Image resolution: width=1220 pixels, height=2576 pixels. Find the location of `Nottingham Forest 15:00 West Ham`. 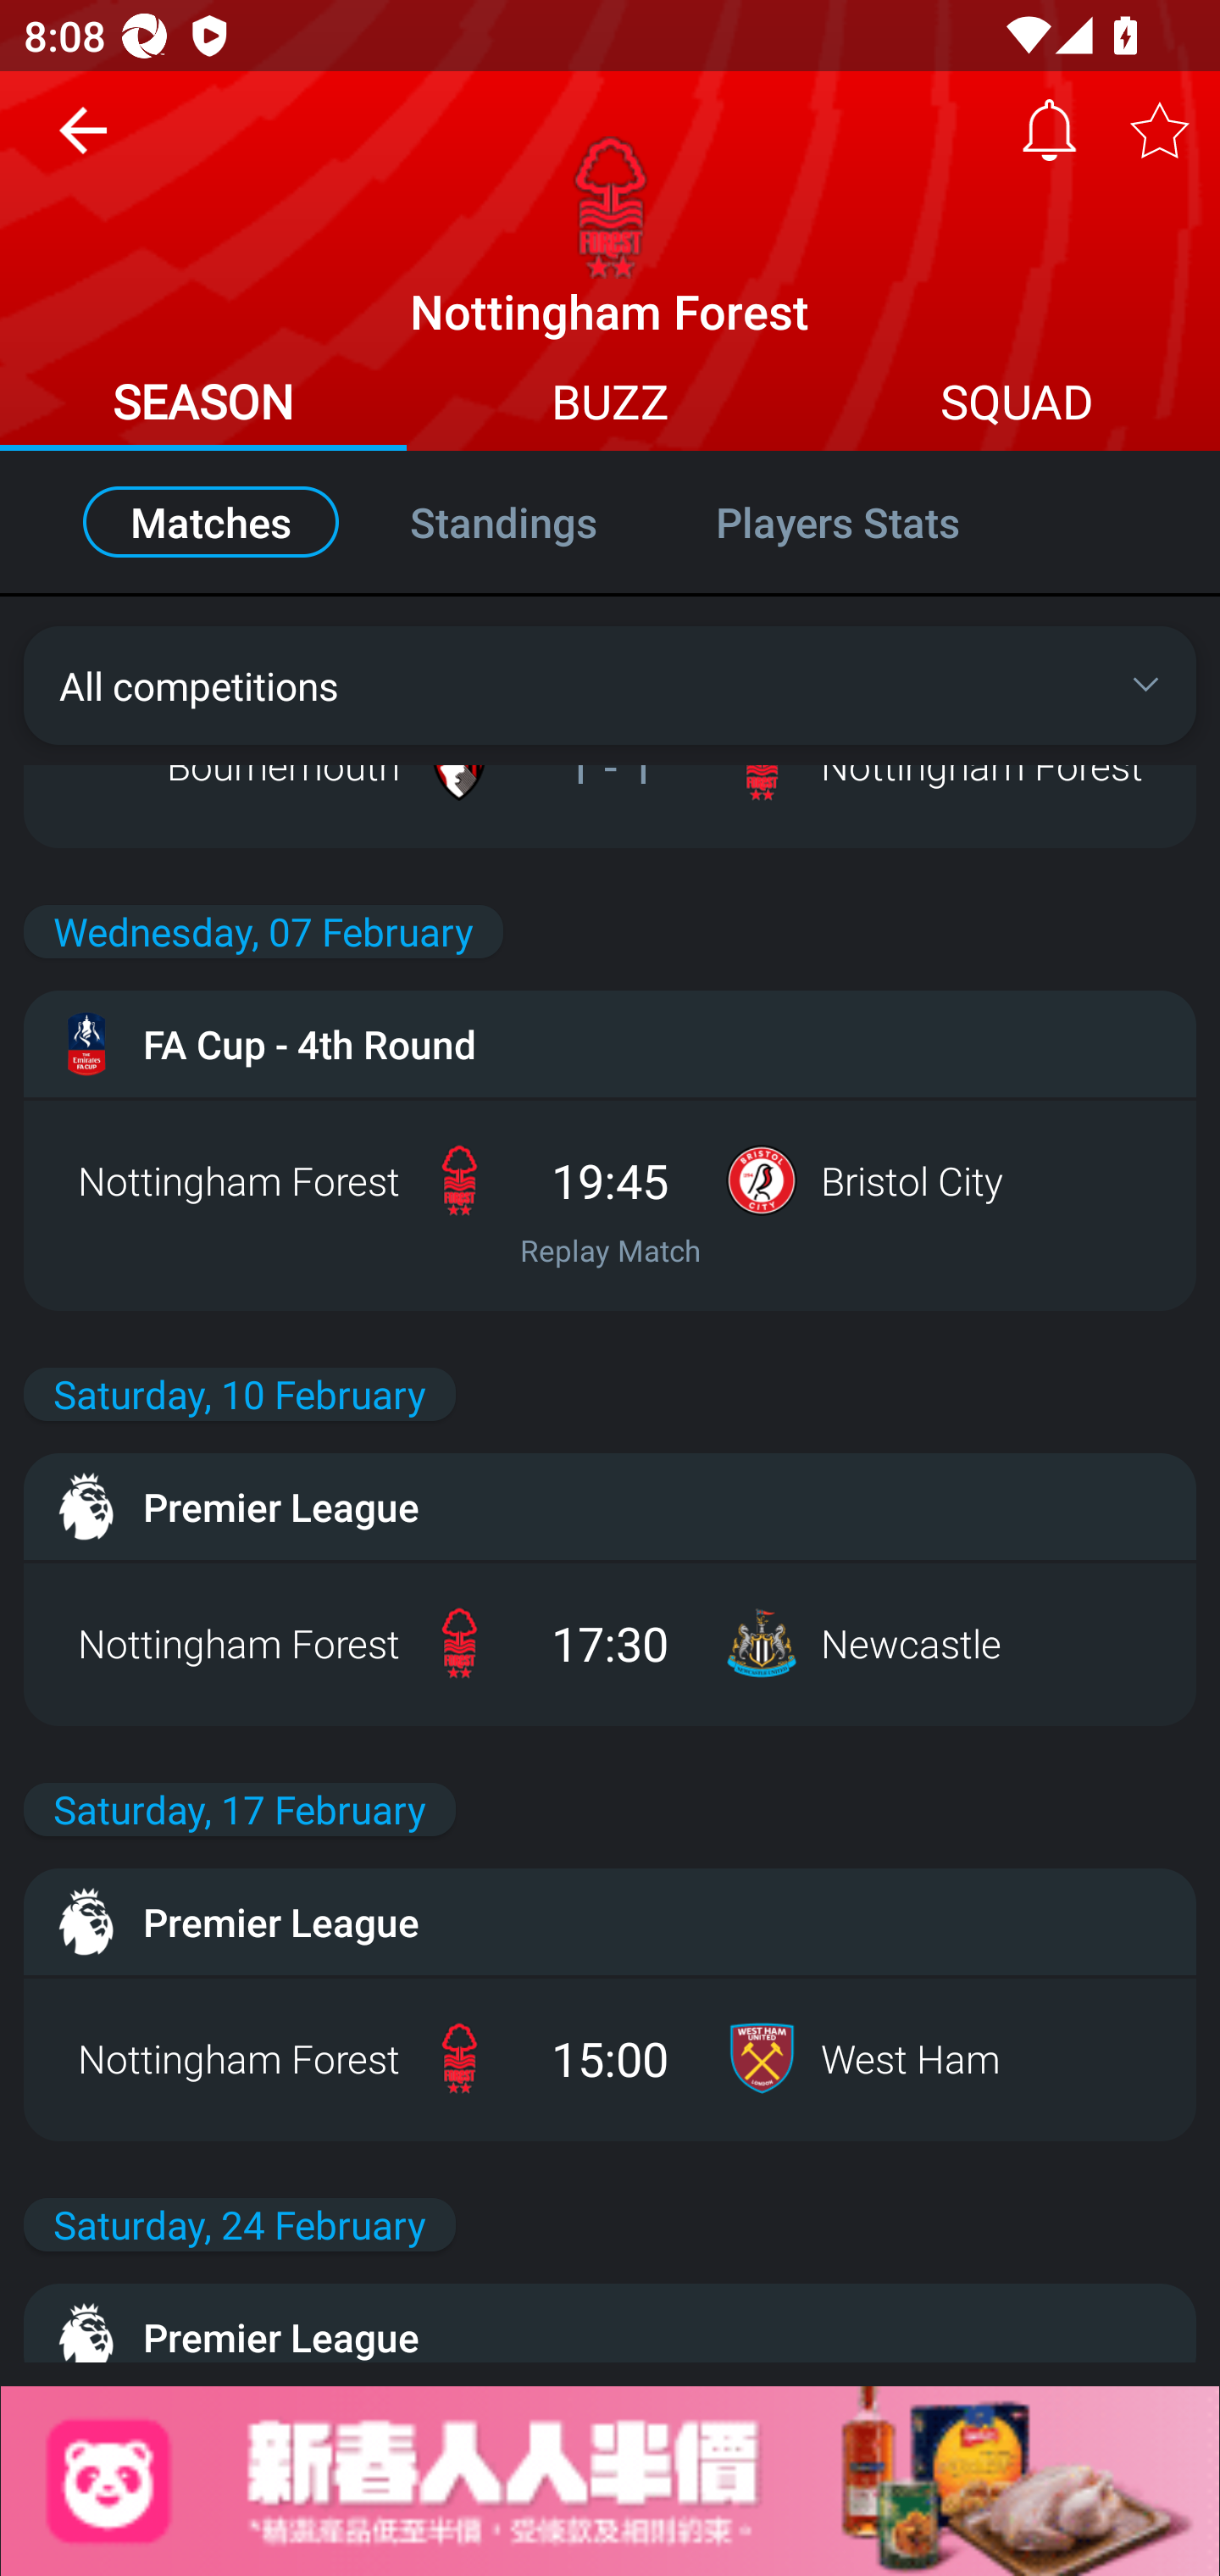

Nottingham Forest 15:00 West Ham is located at coordinates (610, 2057).